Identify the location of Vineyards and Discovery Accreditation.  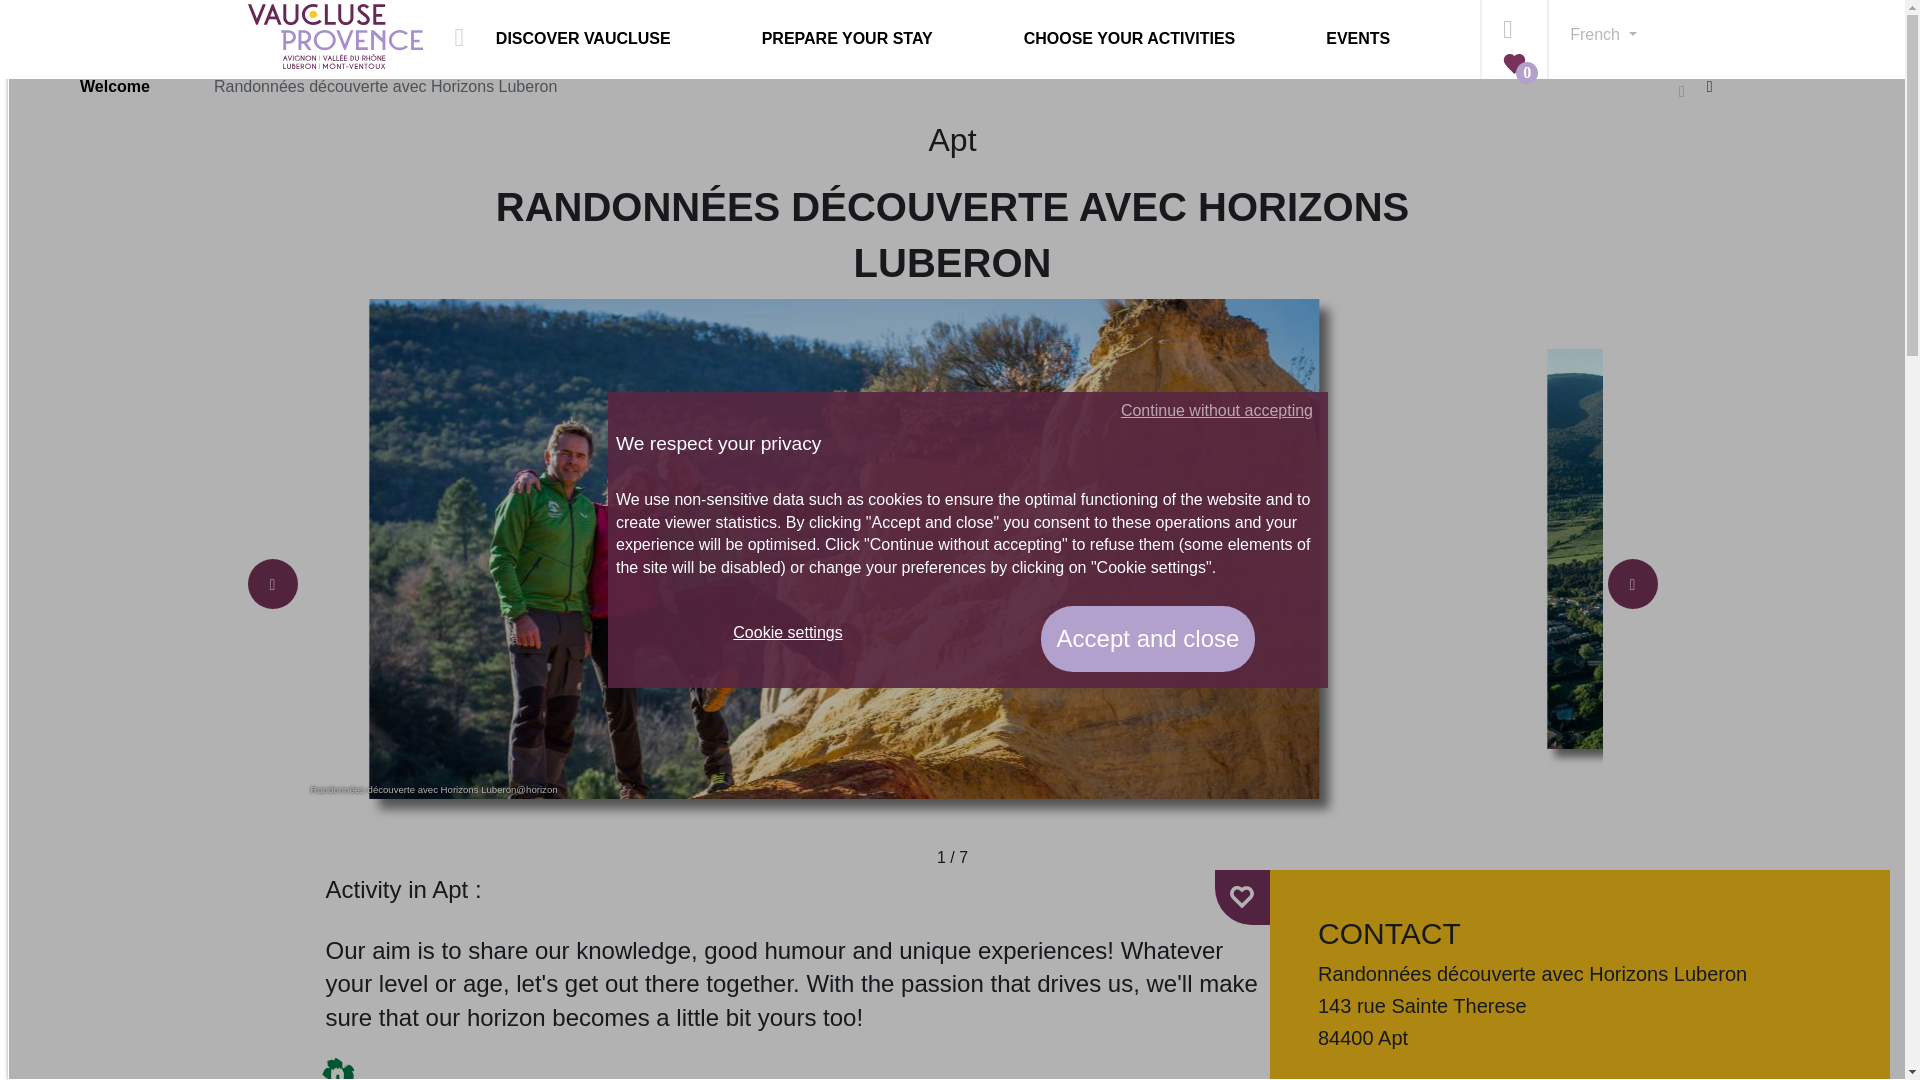
(338, 1069).